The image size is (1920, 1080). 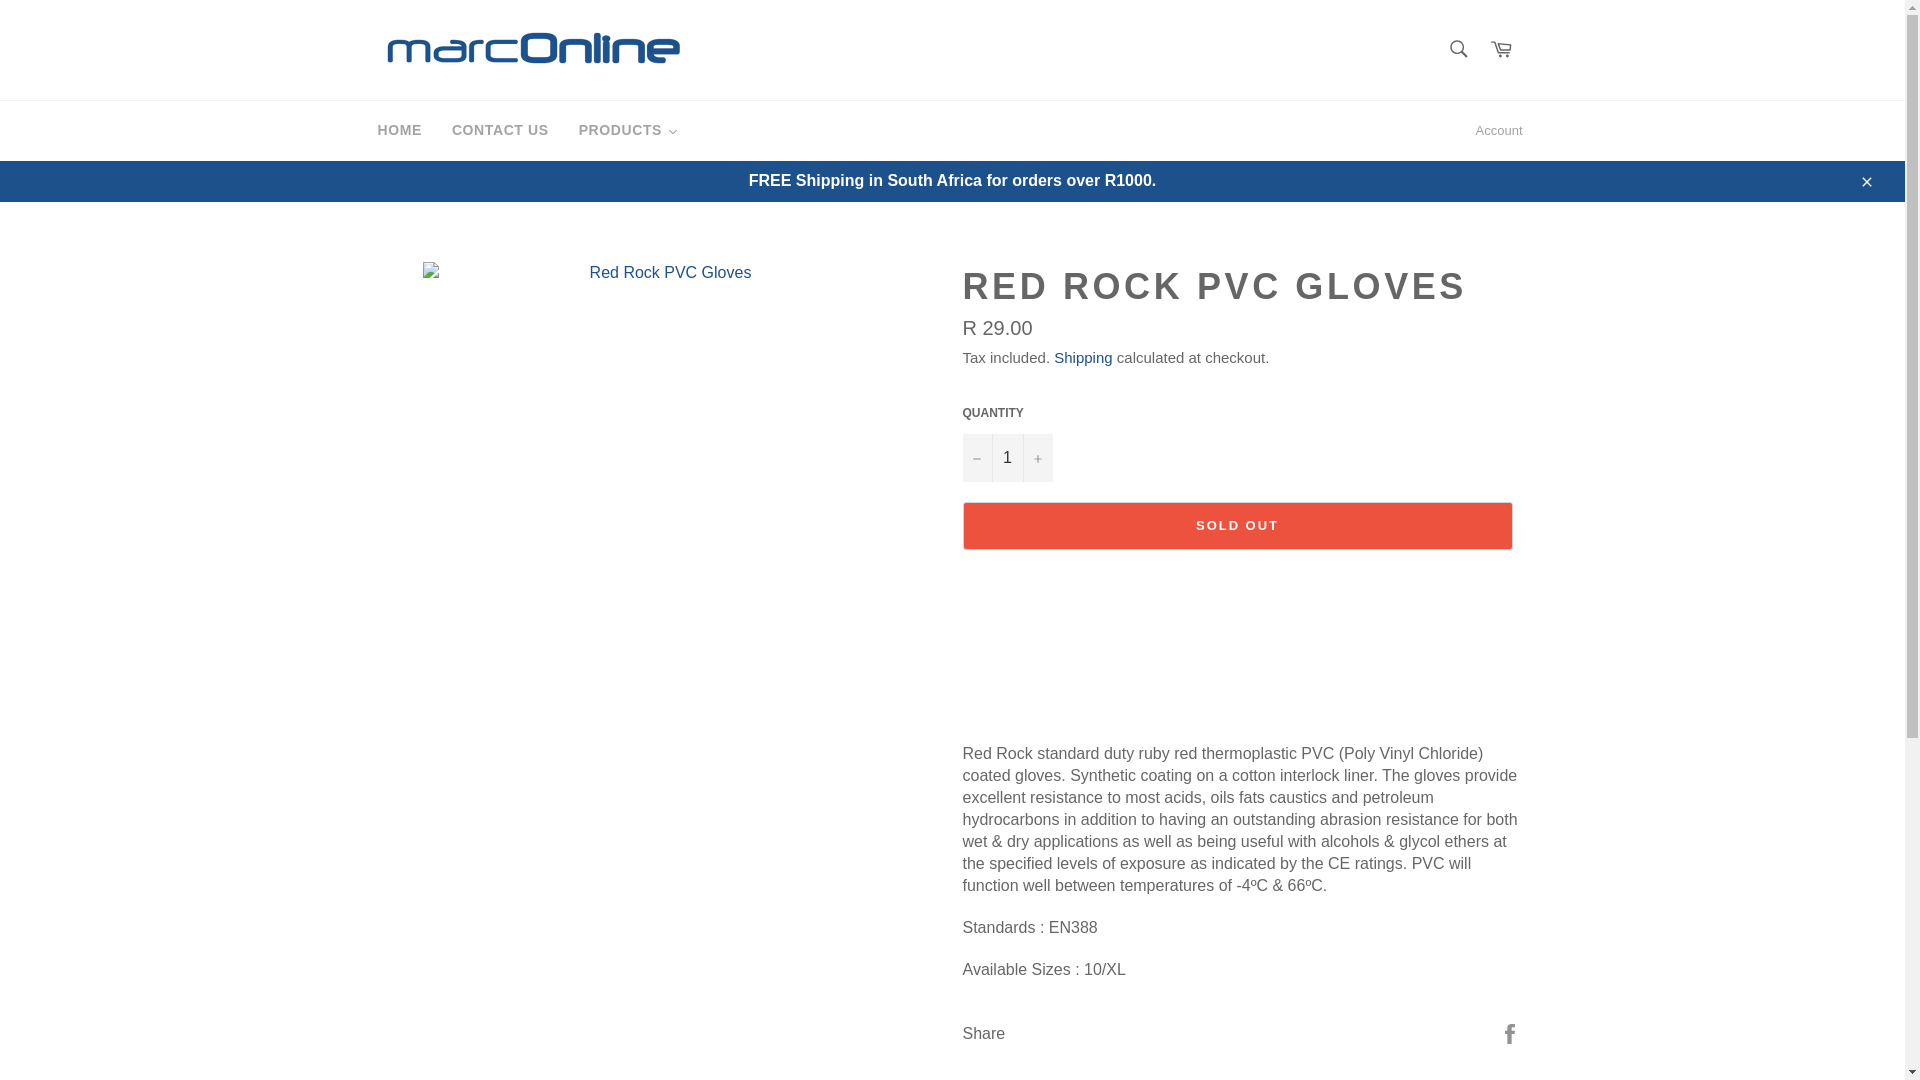 I want to click on Home, so click(x=398, y=130).